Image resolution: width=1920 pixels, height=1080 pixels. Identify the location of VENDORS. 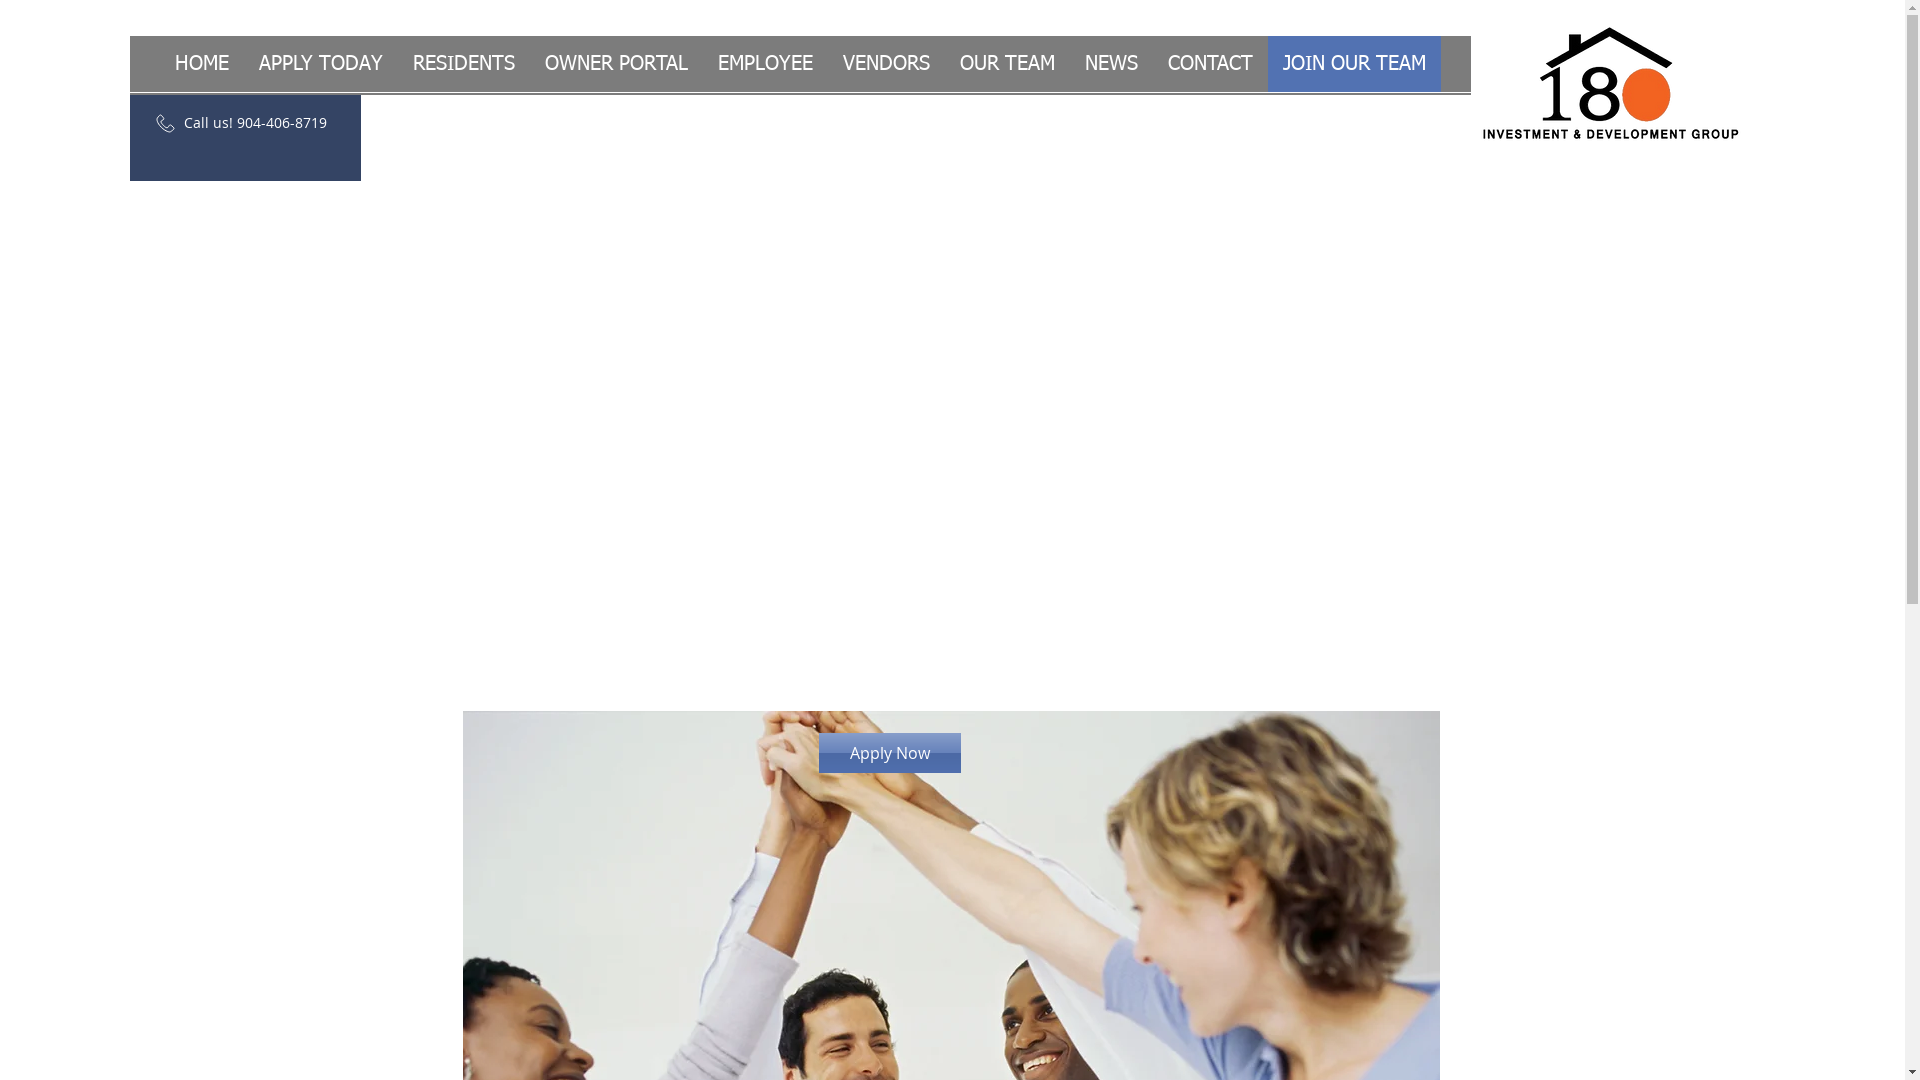
(886, 64).